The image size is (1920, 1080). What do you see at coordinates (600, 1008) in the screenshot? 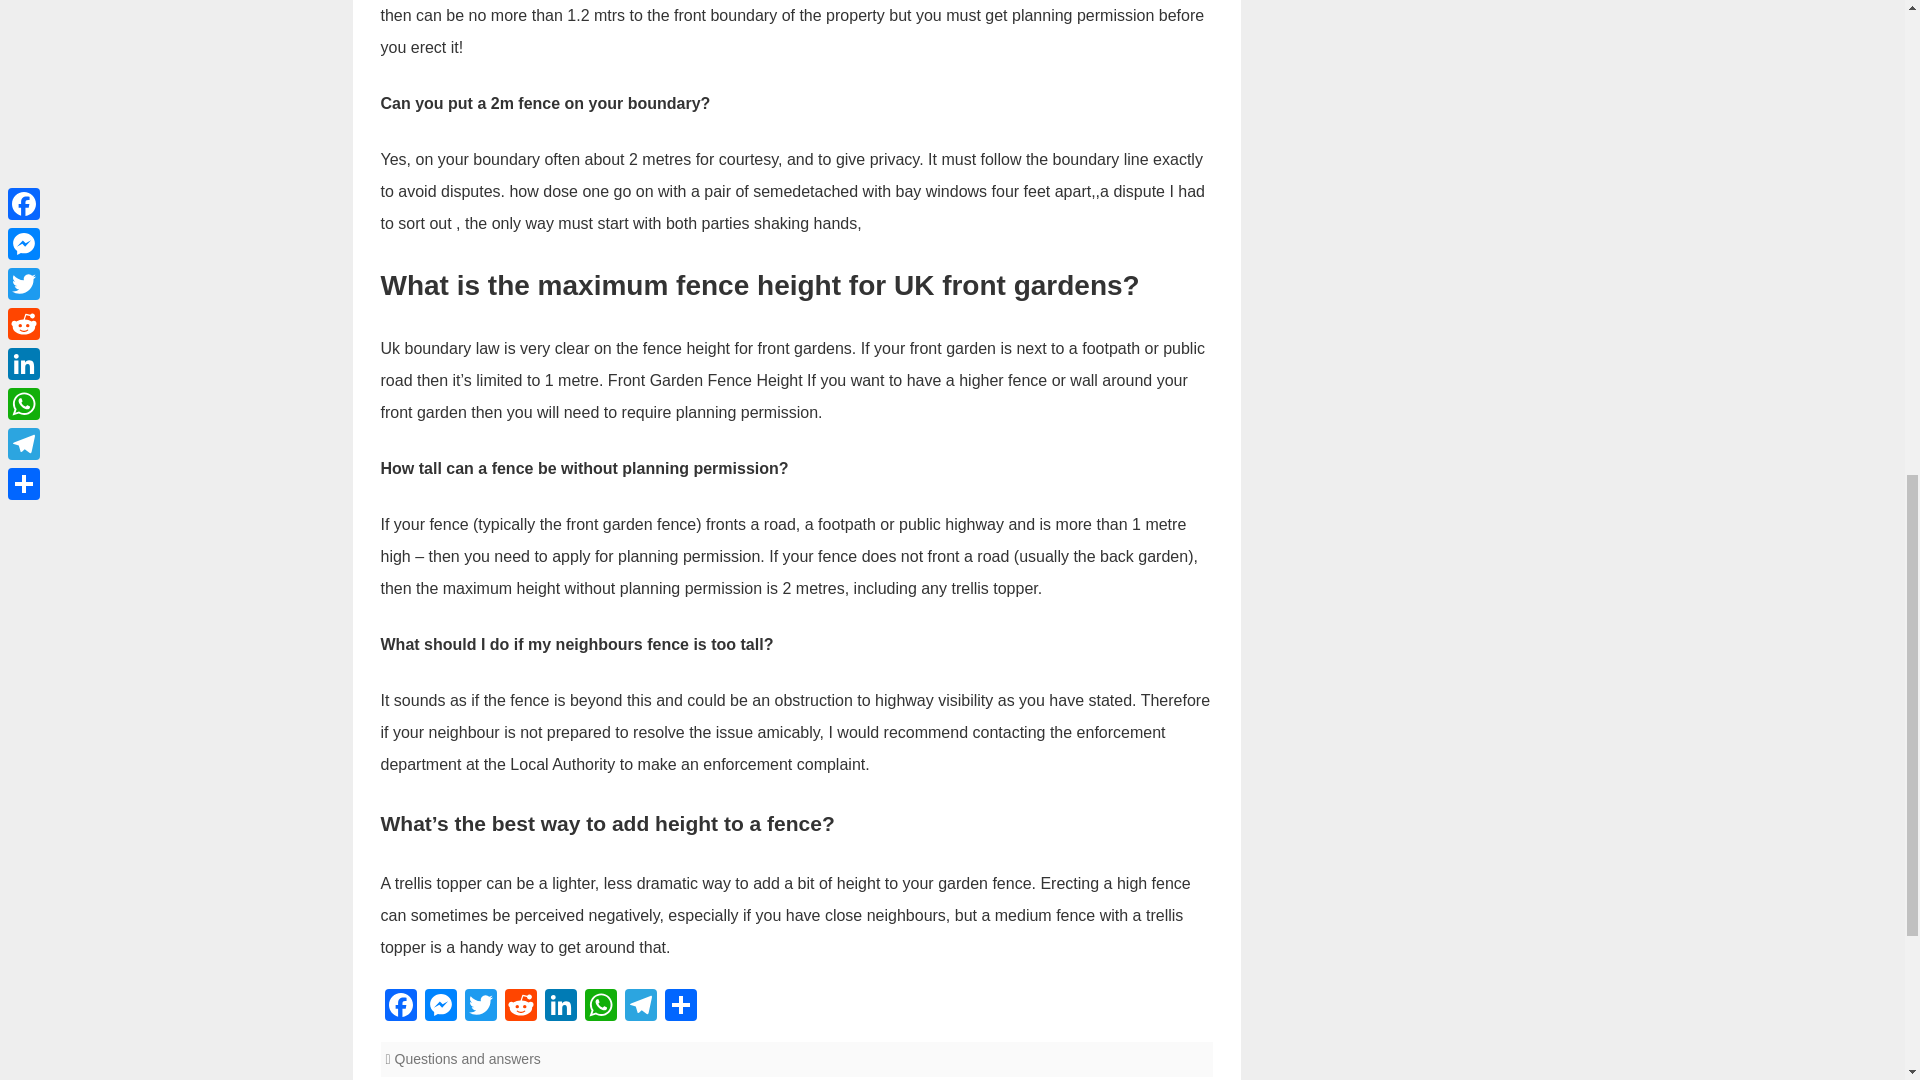
I see `WhatsApp` at bounding box center [600, 1008].